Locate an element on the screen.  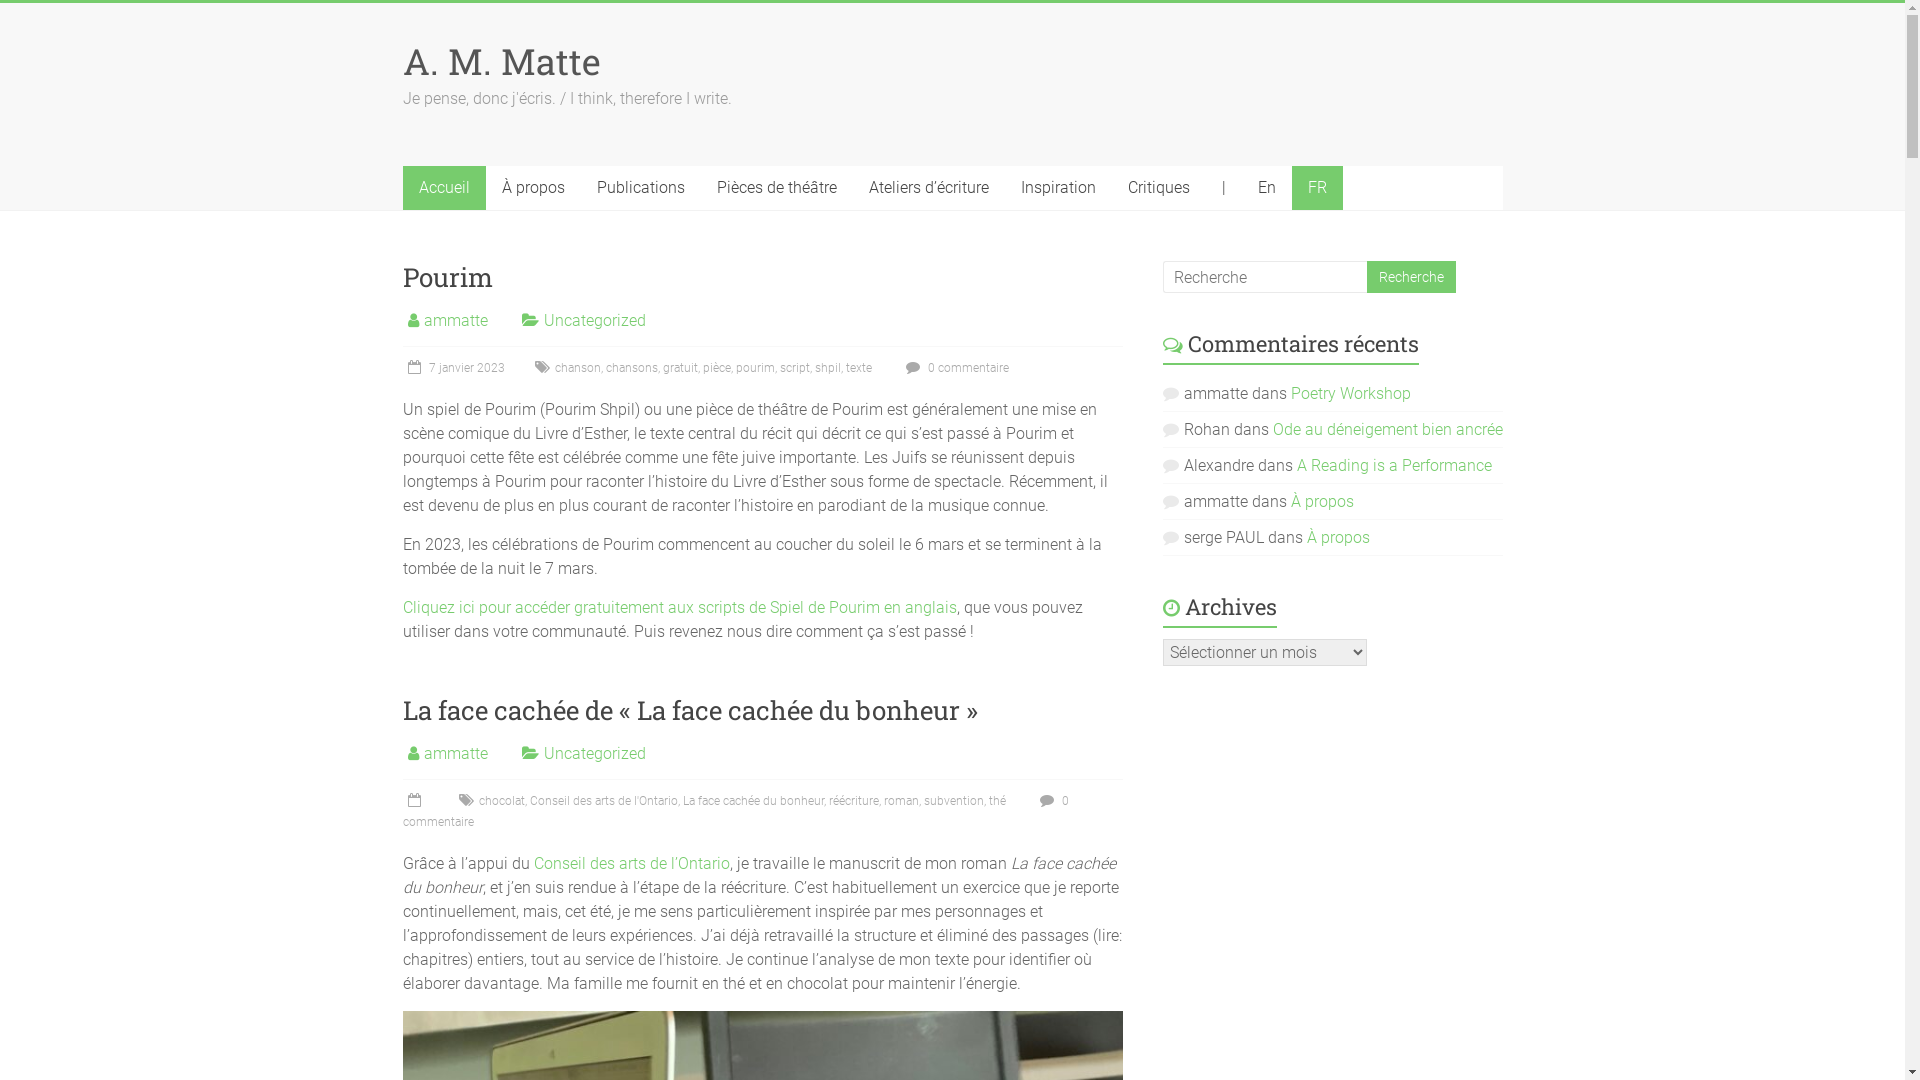
7 janvier 2023 is located at coordinates (453, 368).